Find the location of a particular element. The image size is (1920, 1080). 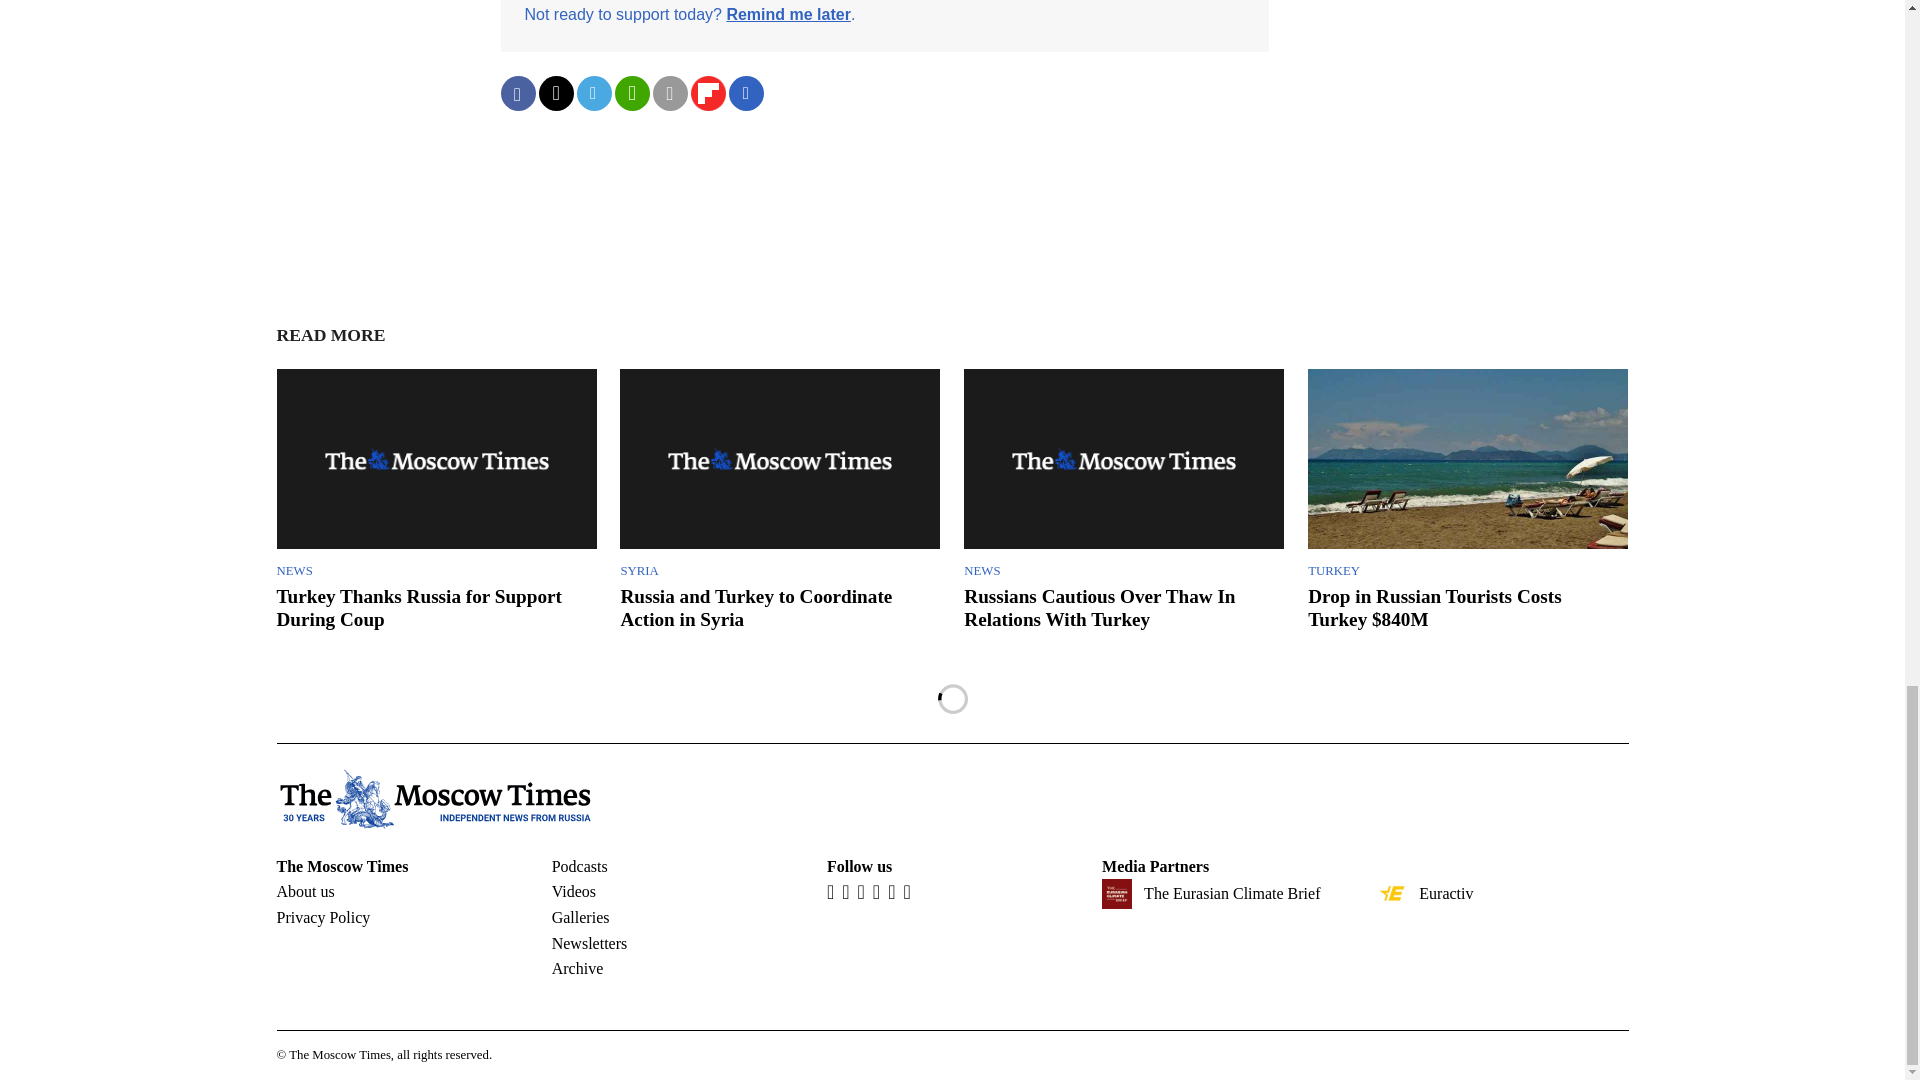

Share on Facebook is located at coordinates (517, 93).